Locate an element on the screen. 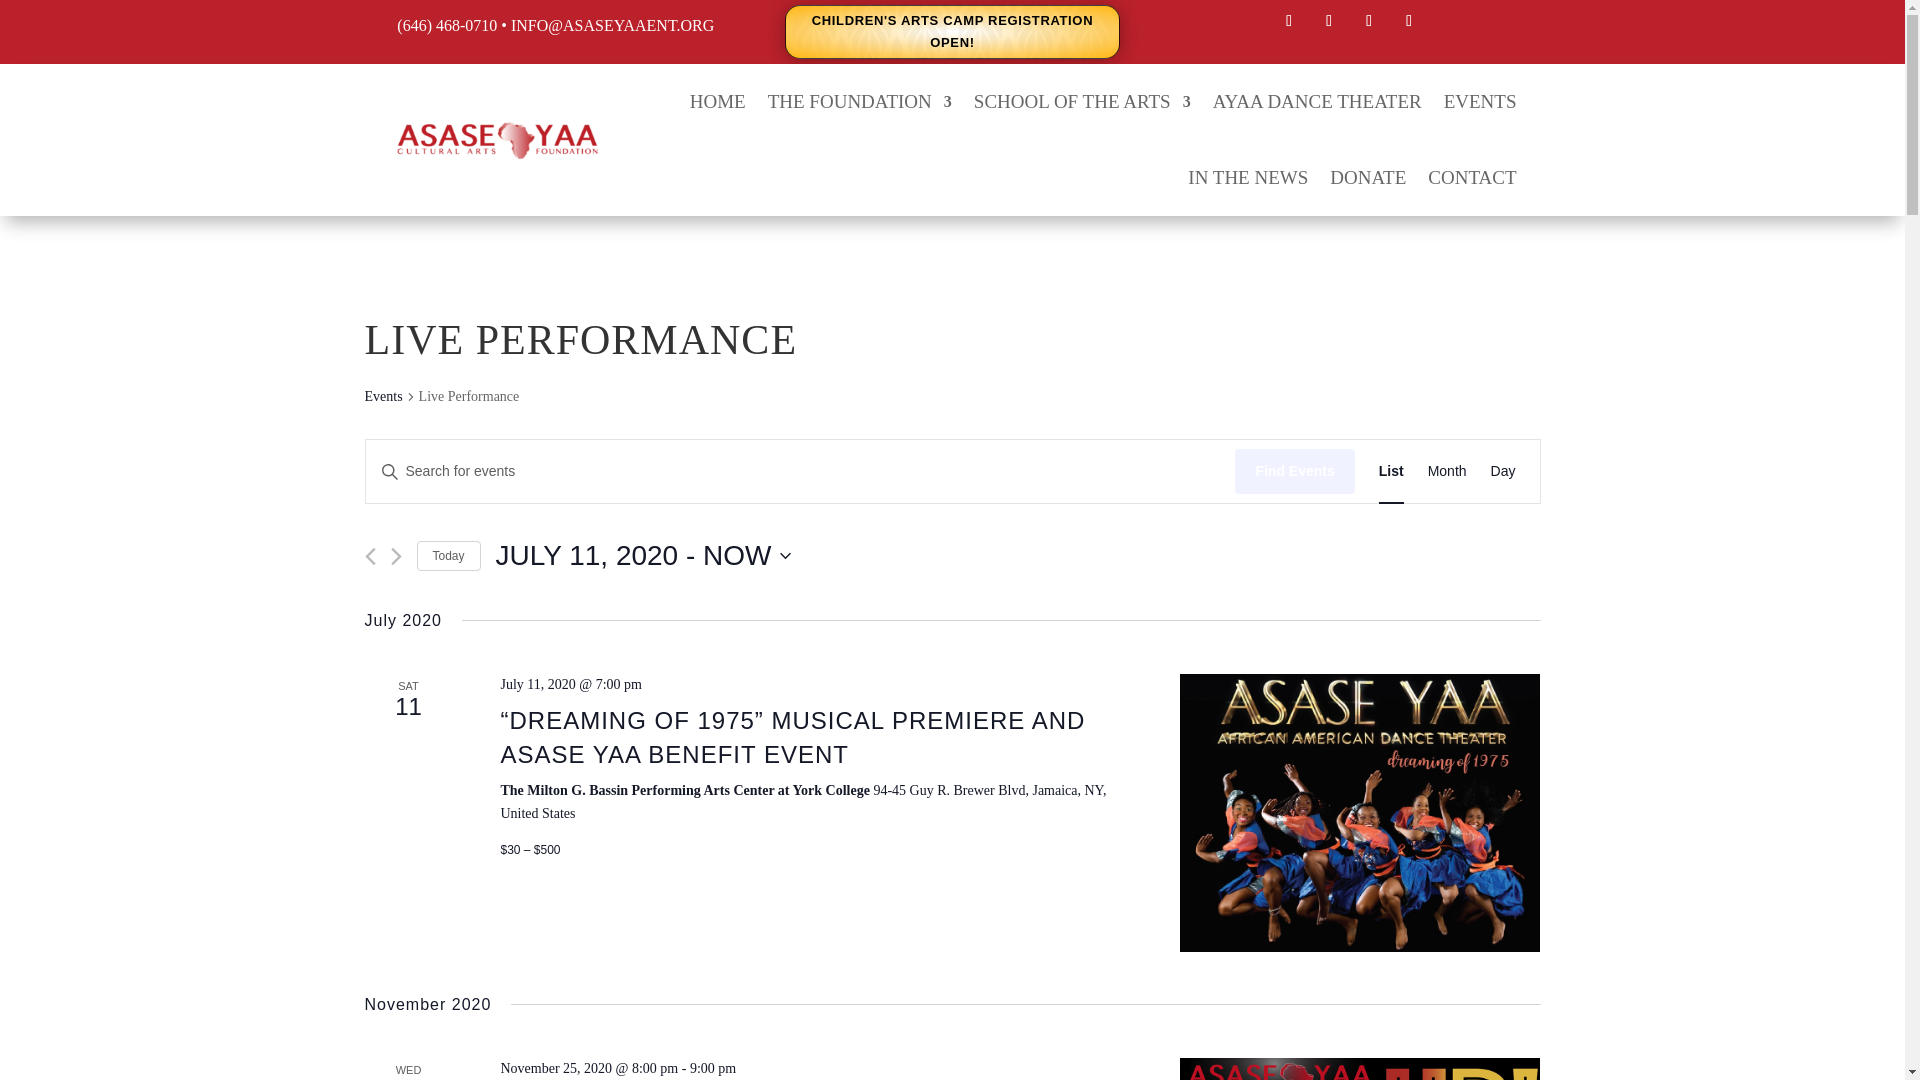 Image resolution: width=1920 pixels, height=1080 pixels. SCHOOL OF THE ARTS is located at coordinates (1082, 102).